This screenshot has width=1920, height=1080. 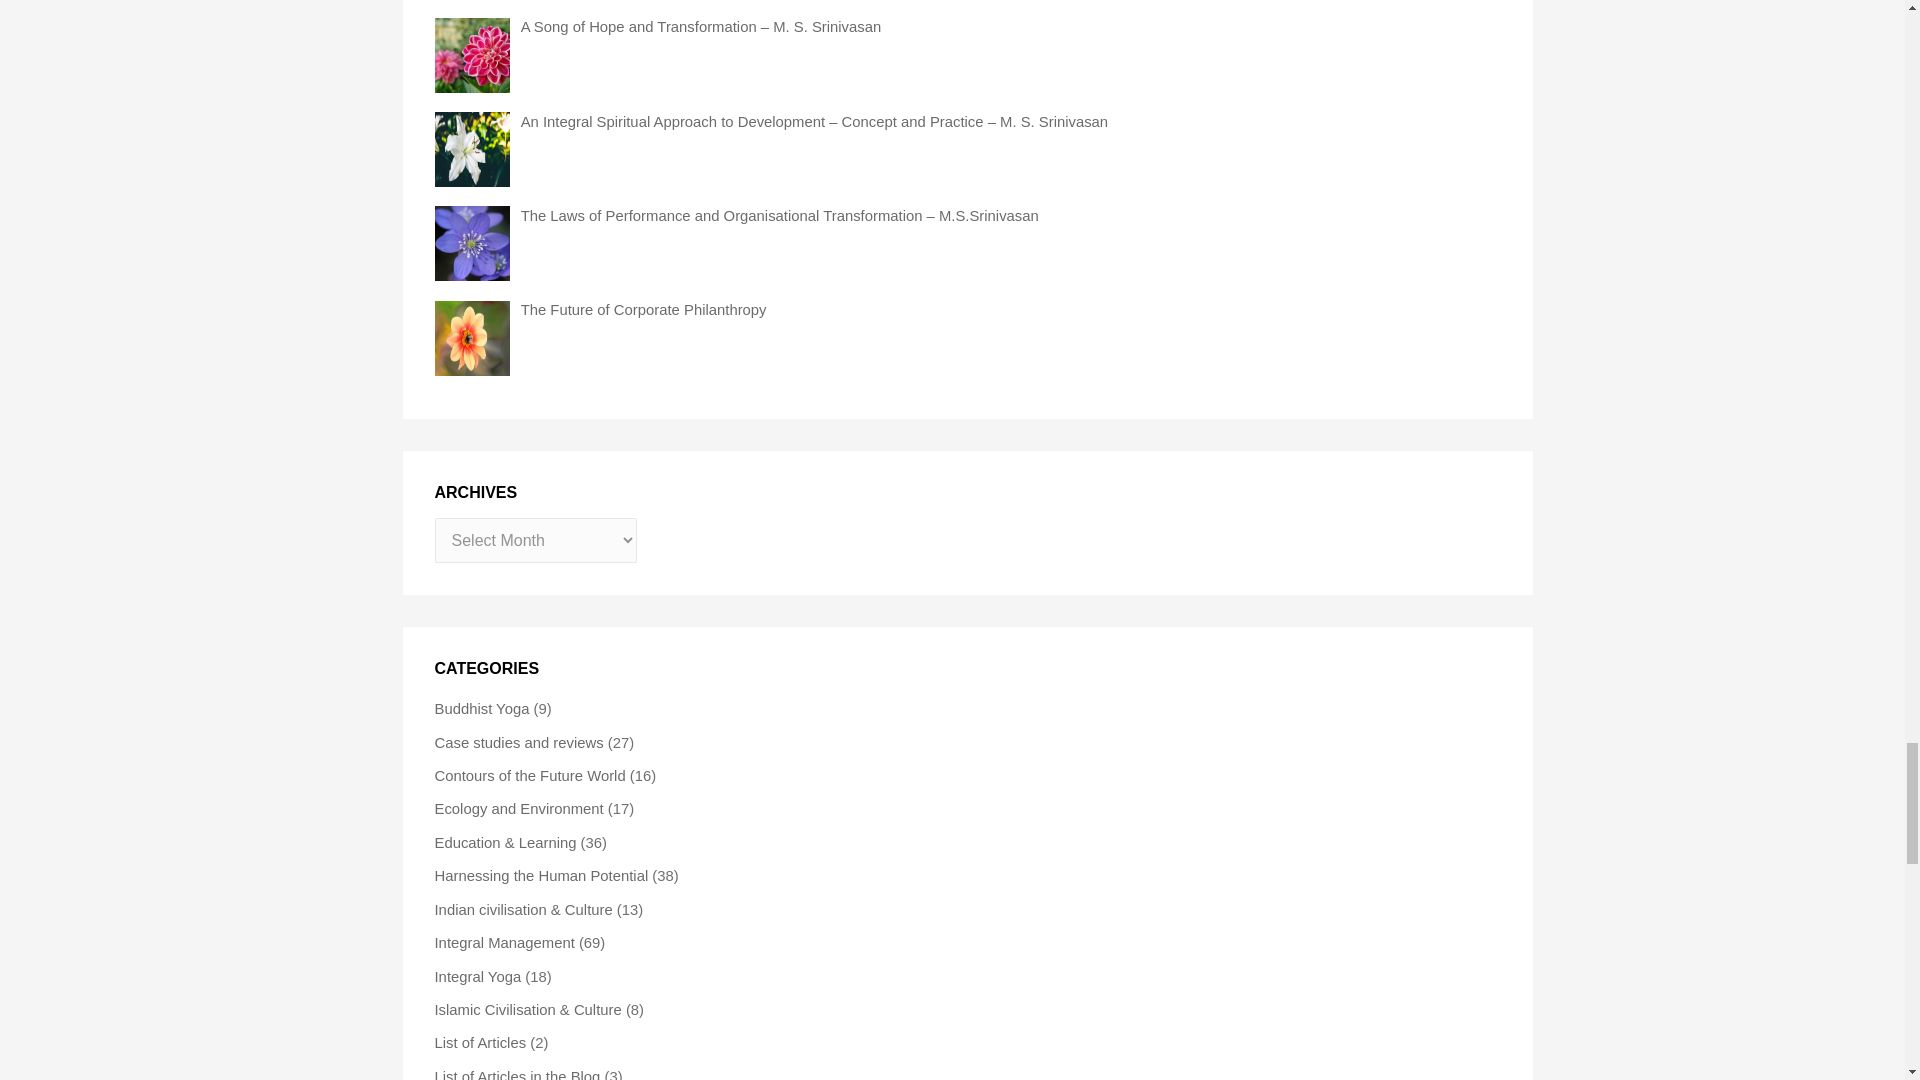 What do you see at coordinates (643, 310) in the screenshot?
I see `The Future of Corporate Philanthropy` at bounding box center [643, 310].